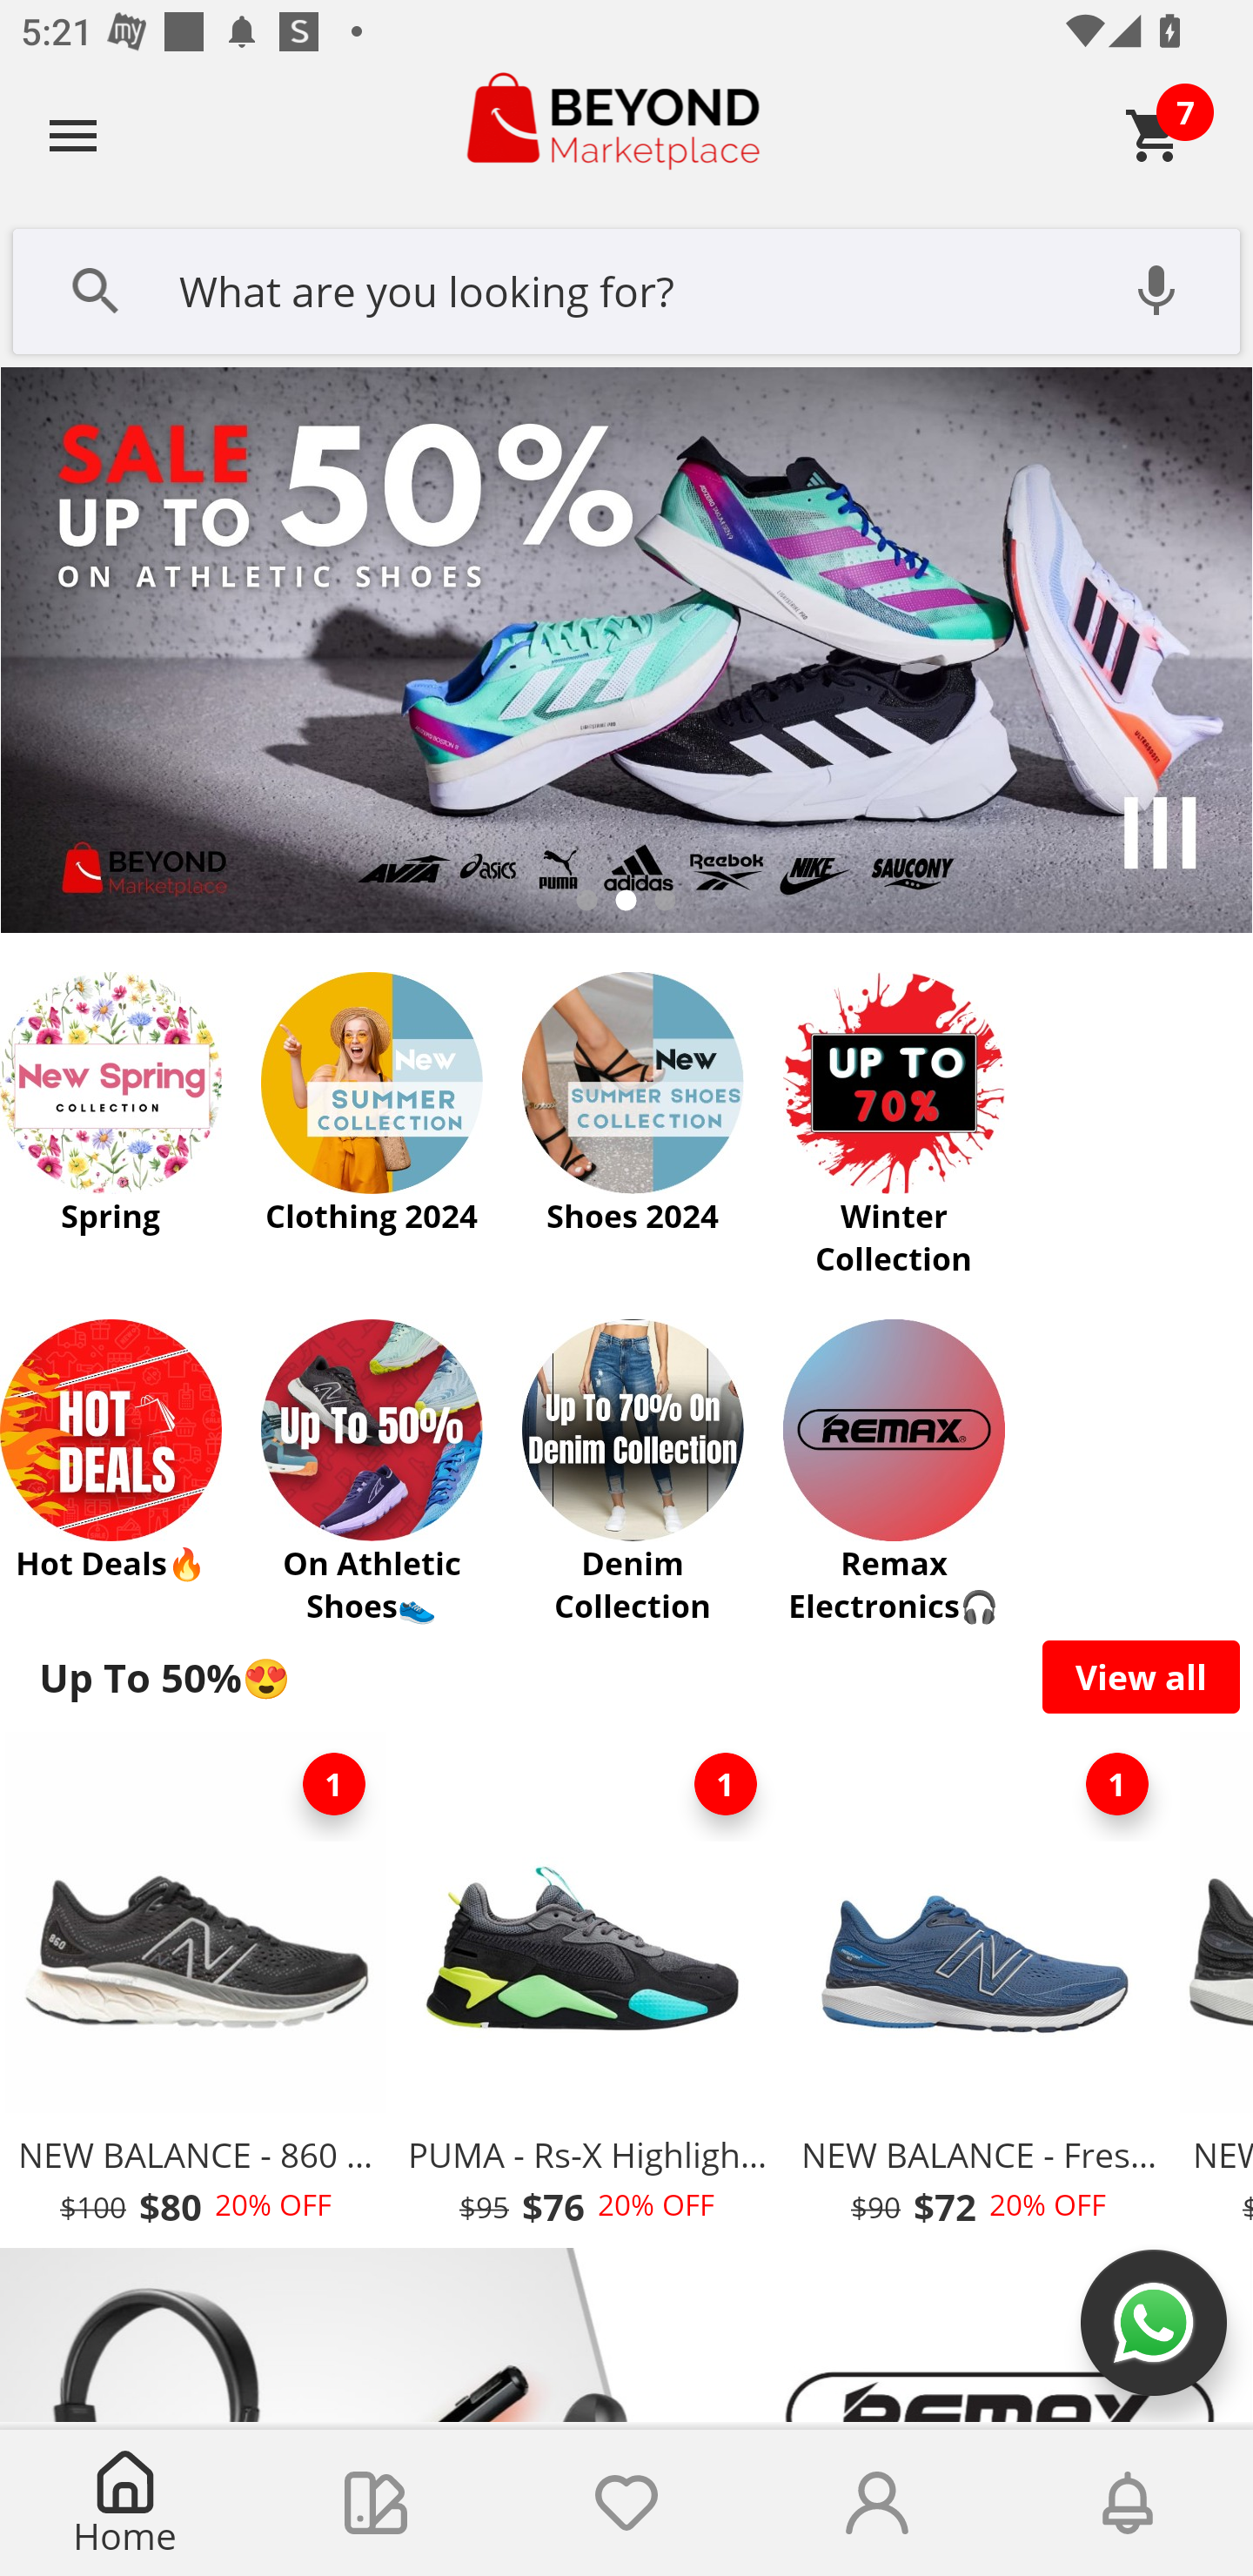  What do you see at coordinates (376, 2503) in the screenshot?
I see `Collections` at bounding box center [376, 2503].